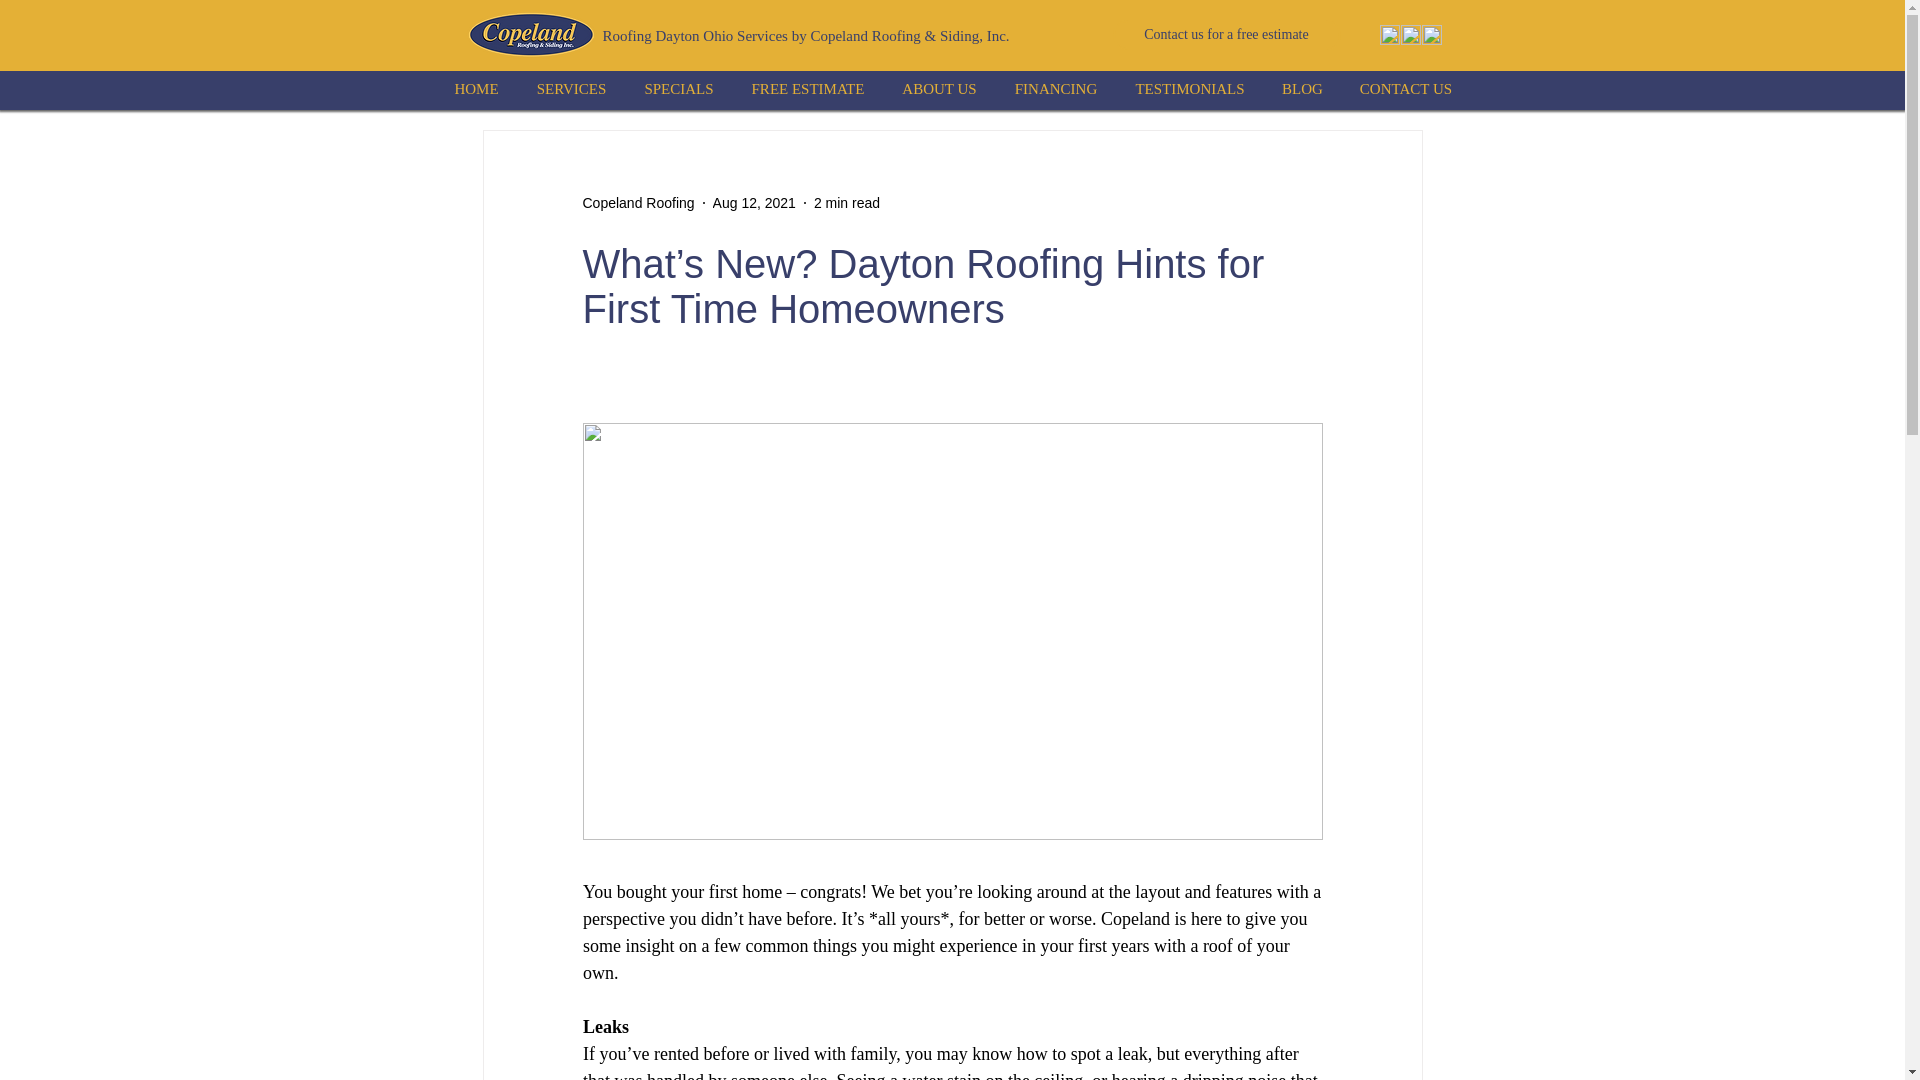 Image resolution: width=1920 pixels, height=1080 pixels. Describe the element at coordinates (754, 202) in the screenshot. I see `Aug 12, 2021` at that location.